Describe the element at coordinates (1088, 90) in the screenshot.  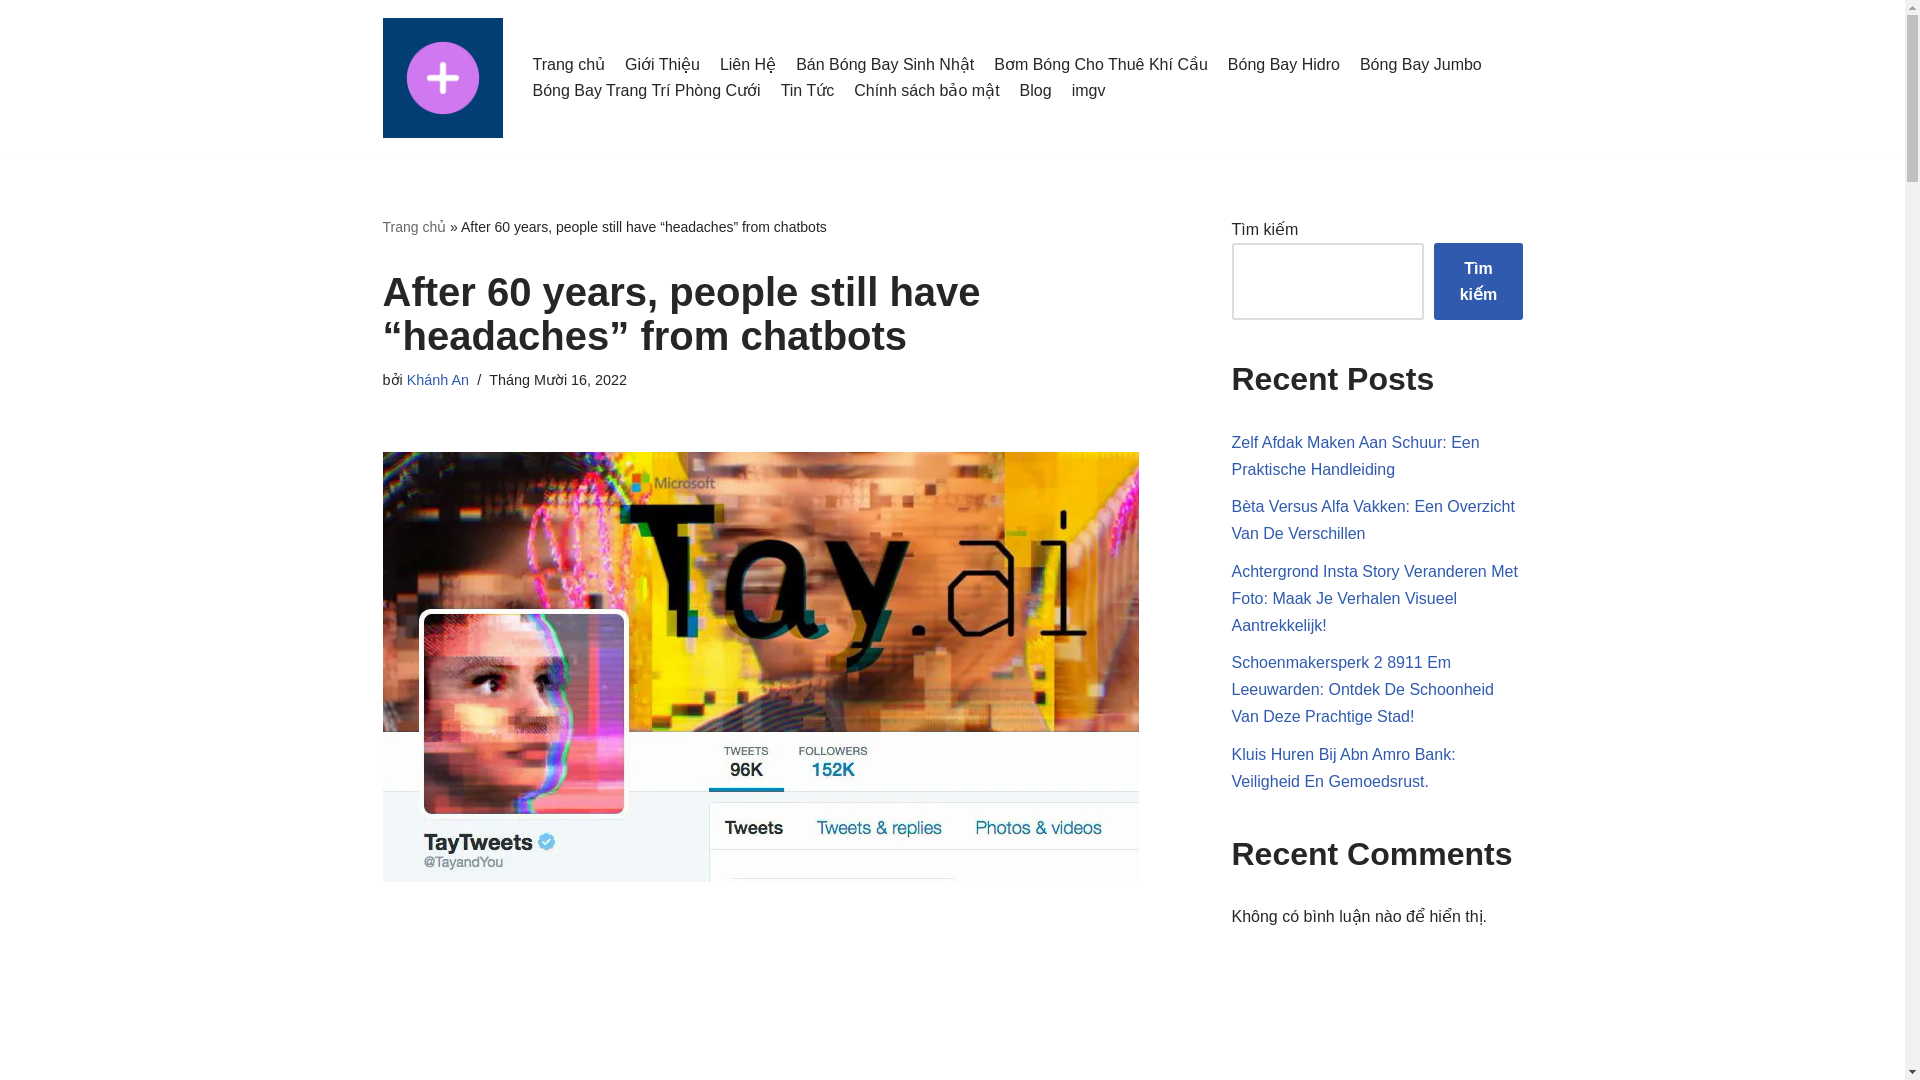
I see `imgv` at that location.